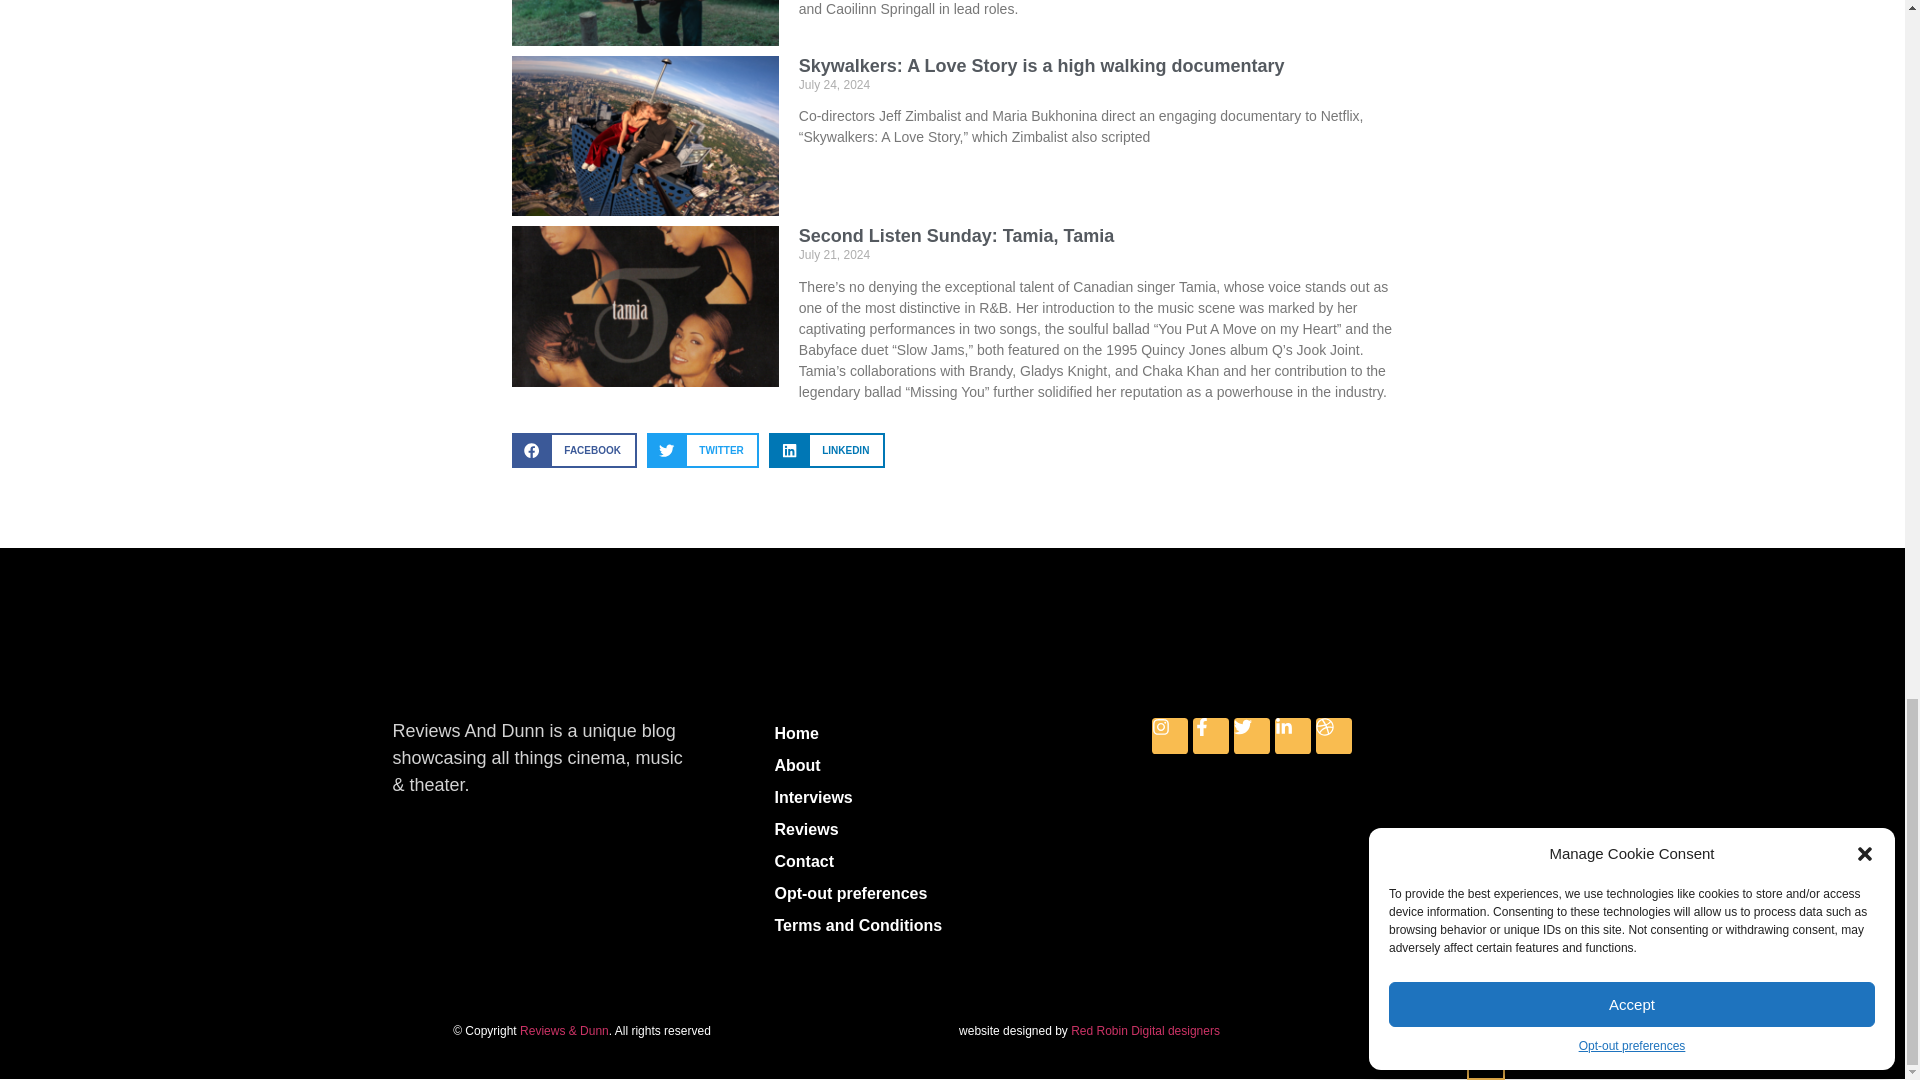  Describe the element at coordinates (952, 734) in the screenshot. I see `Home` at that location.